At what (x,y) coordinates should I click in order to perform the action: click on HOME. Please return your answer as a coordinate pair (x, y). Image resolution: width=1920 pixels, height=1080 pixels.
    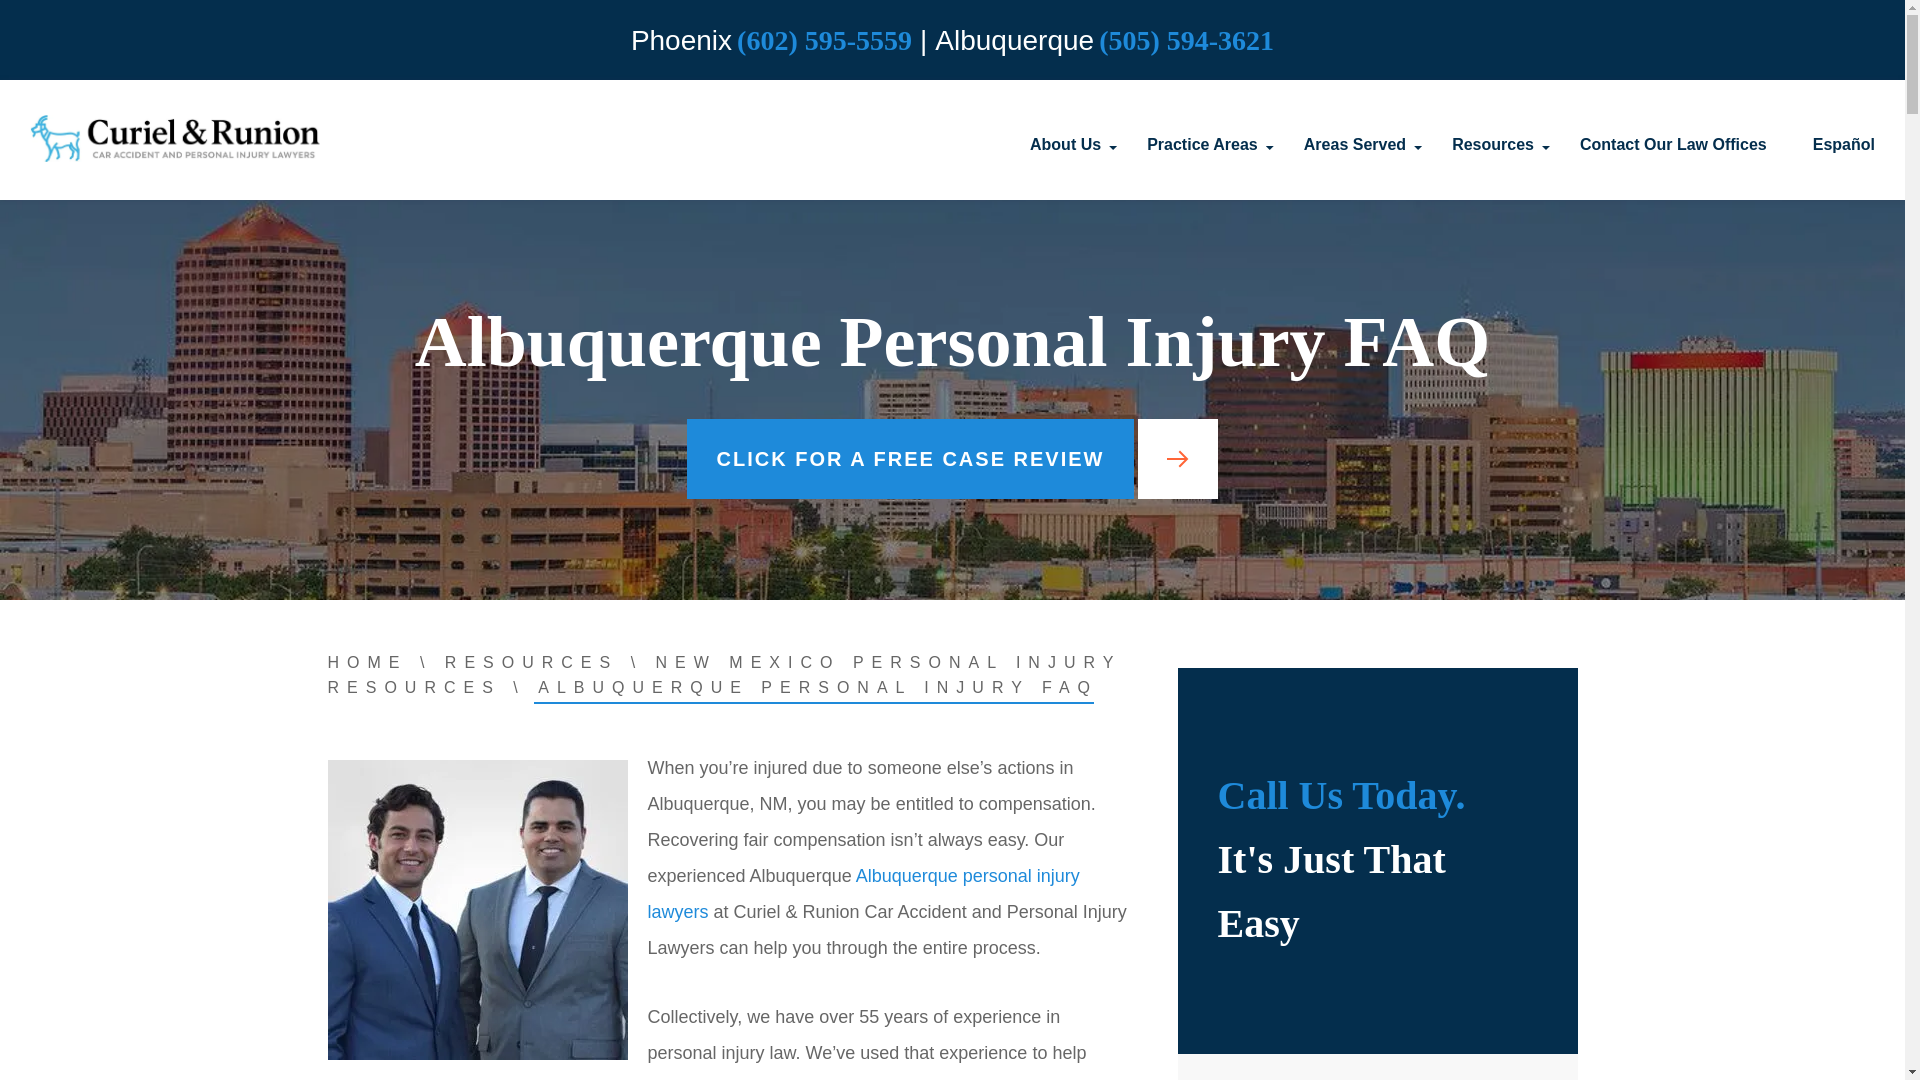
    Looking at the image, I should click on (368, 662).